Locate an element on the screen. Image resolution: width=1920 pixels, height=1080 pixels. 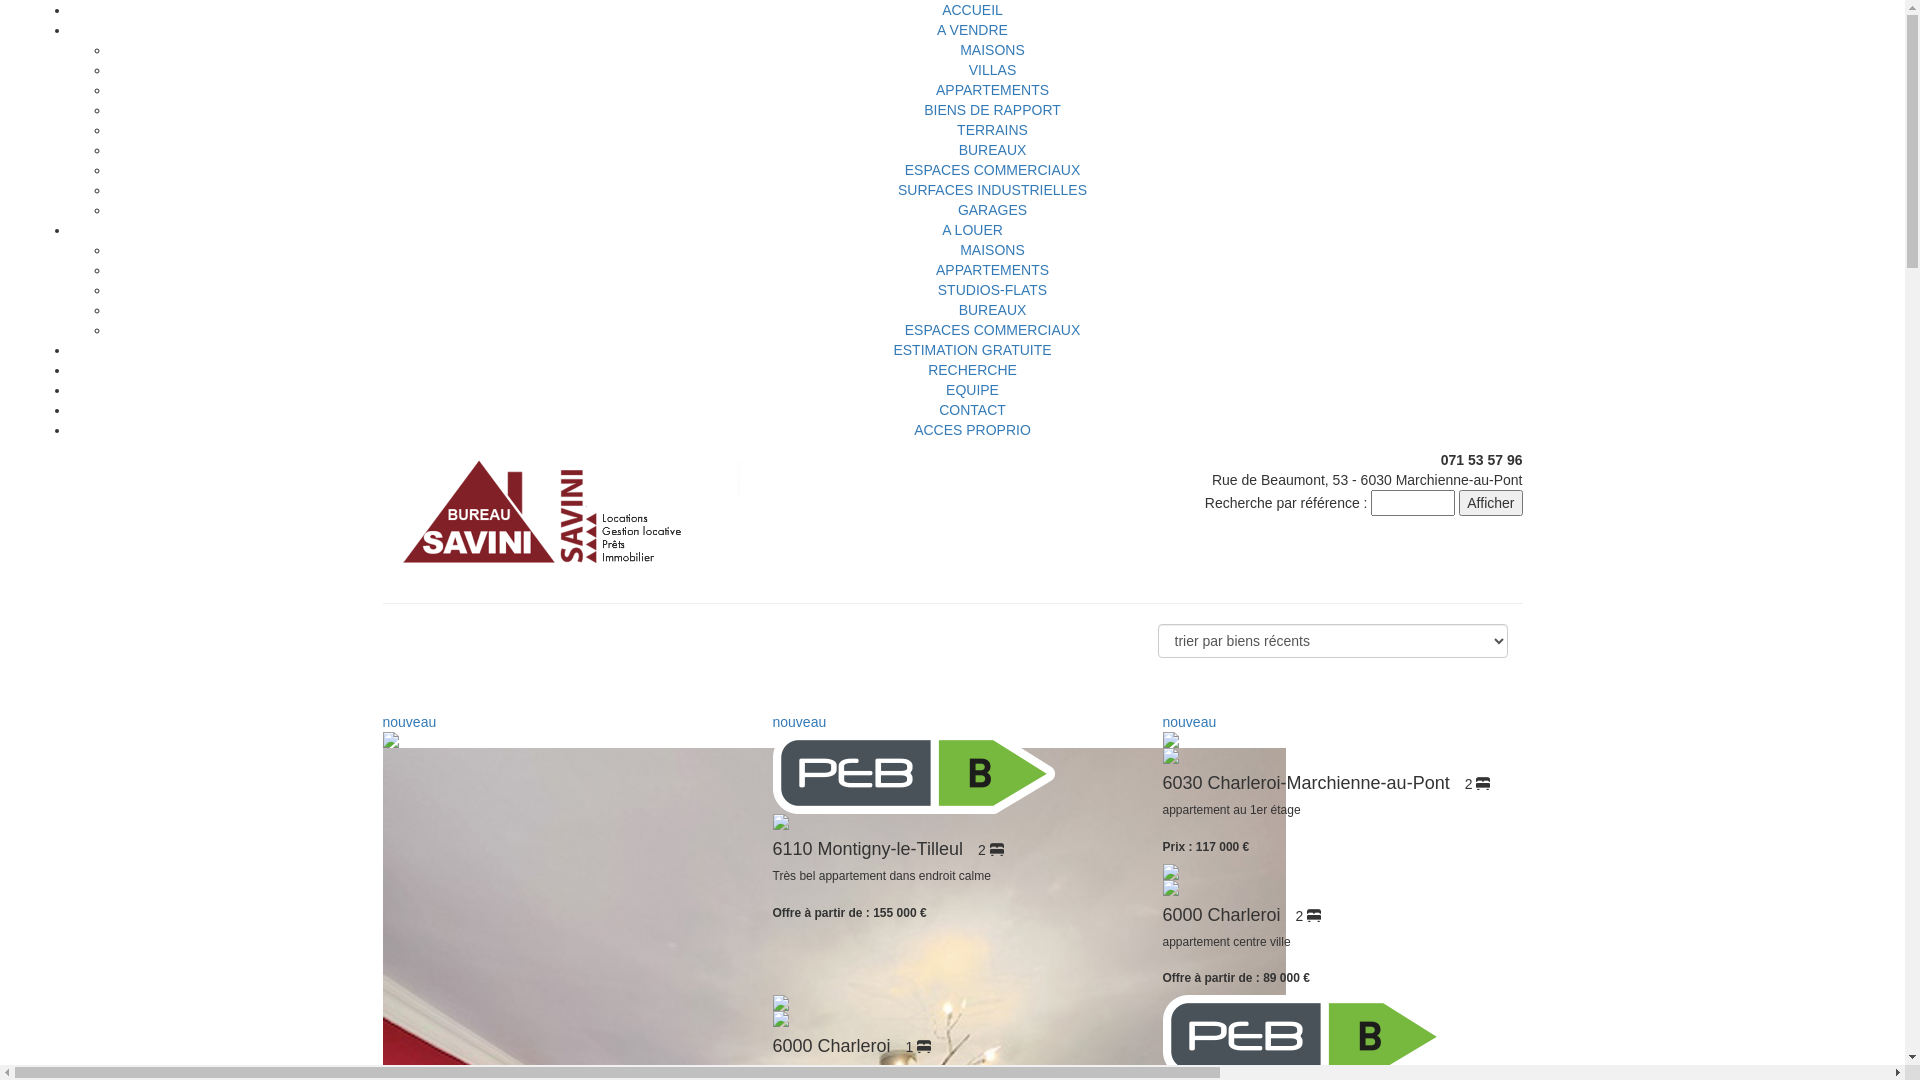
APPARTEMENTS is located at coordinates (992, 270).